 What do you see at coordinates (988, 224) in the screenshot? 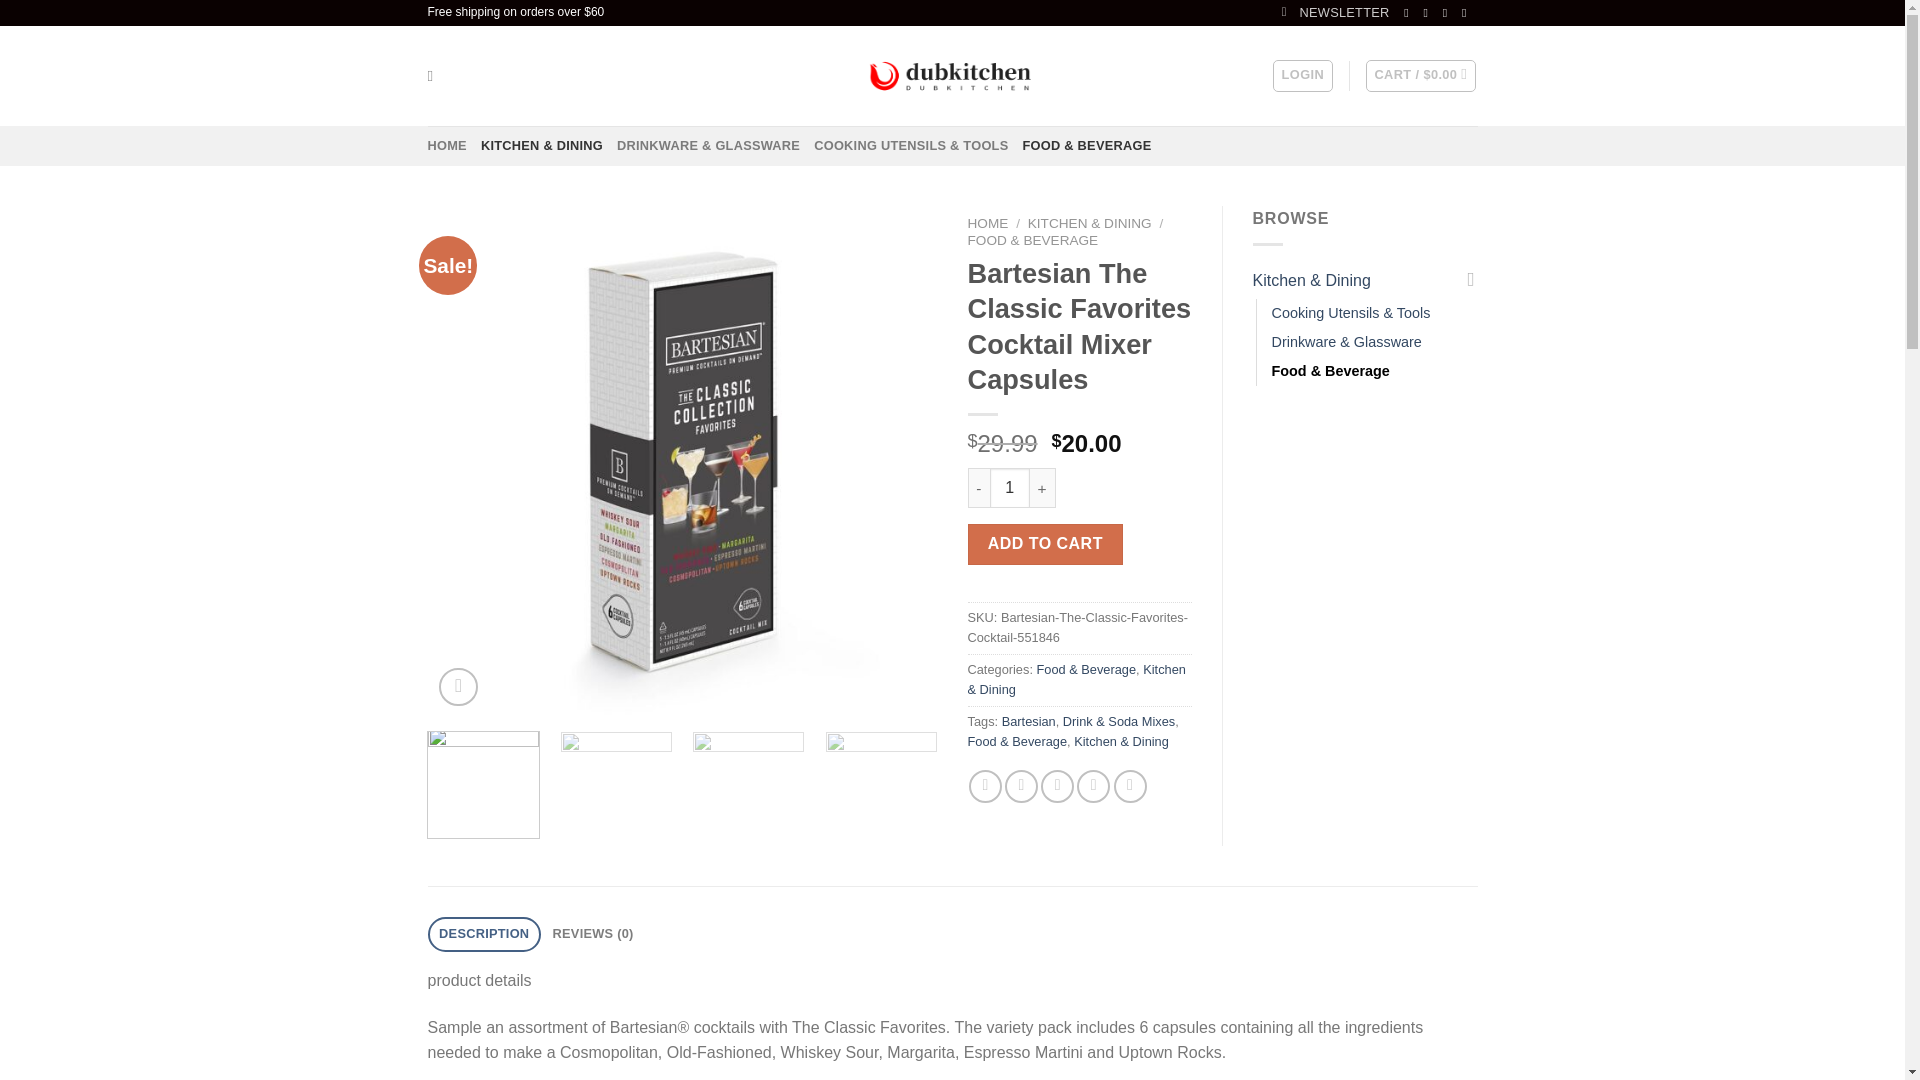
I see `HOME` at bounding box center [988, 224].